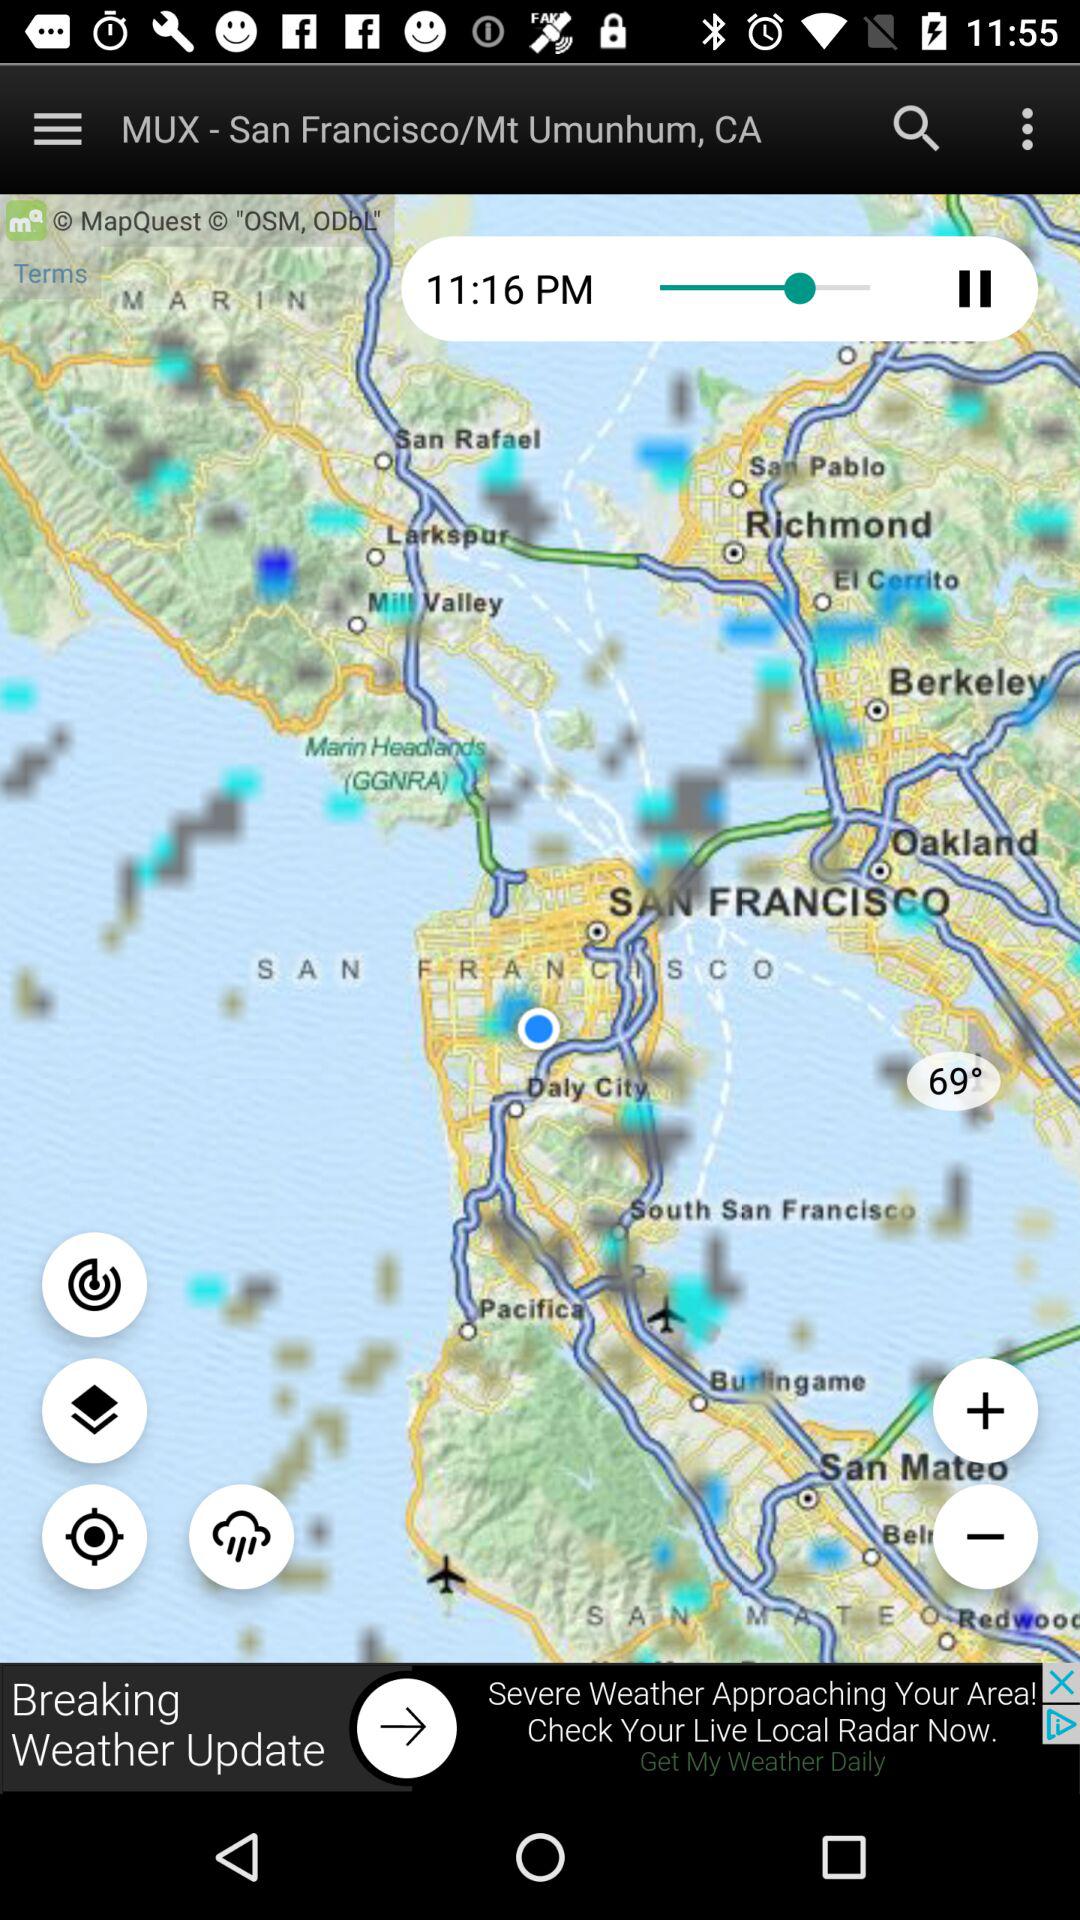  Describe the element at coordinates (58, 128) in the screenshot. I see `map options` at that location.